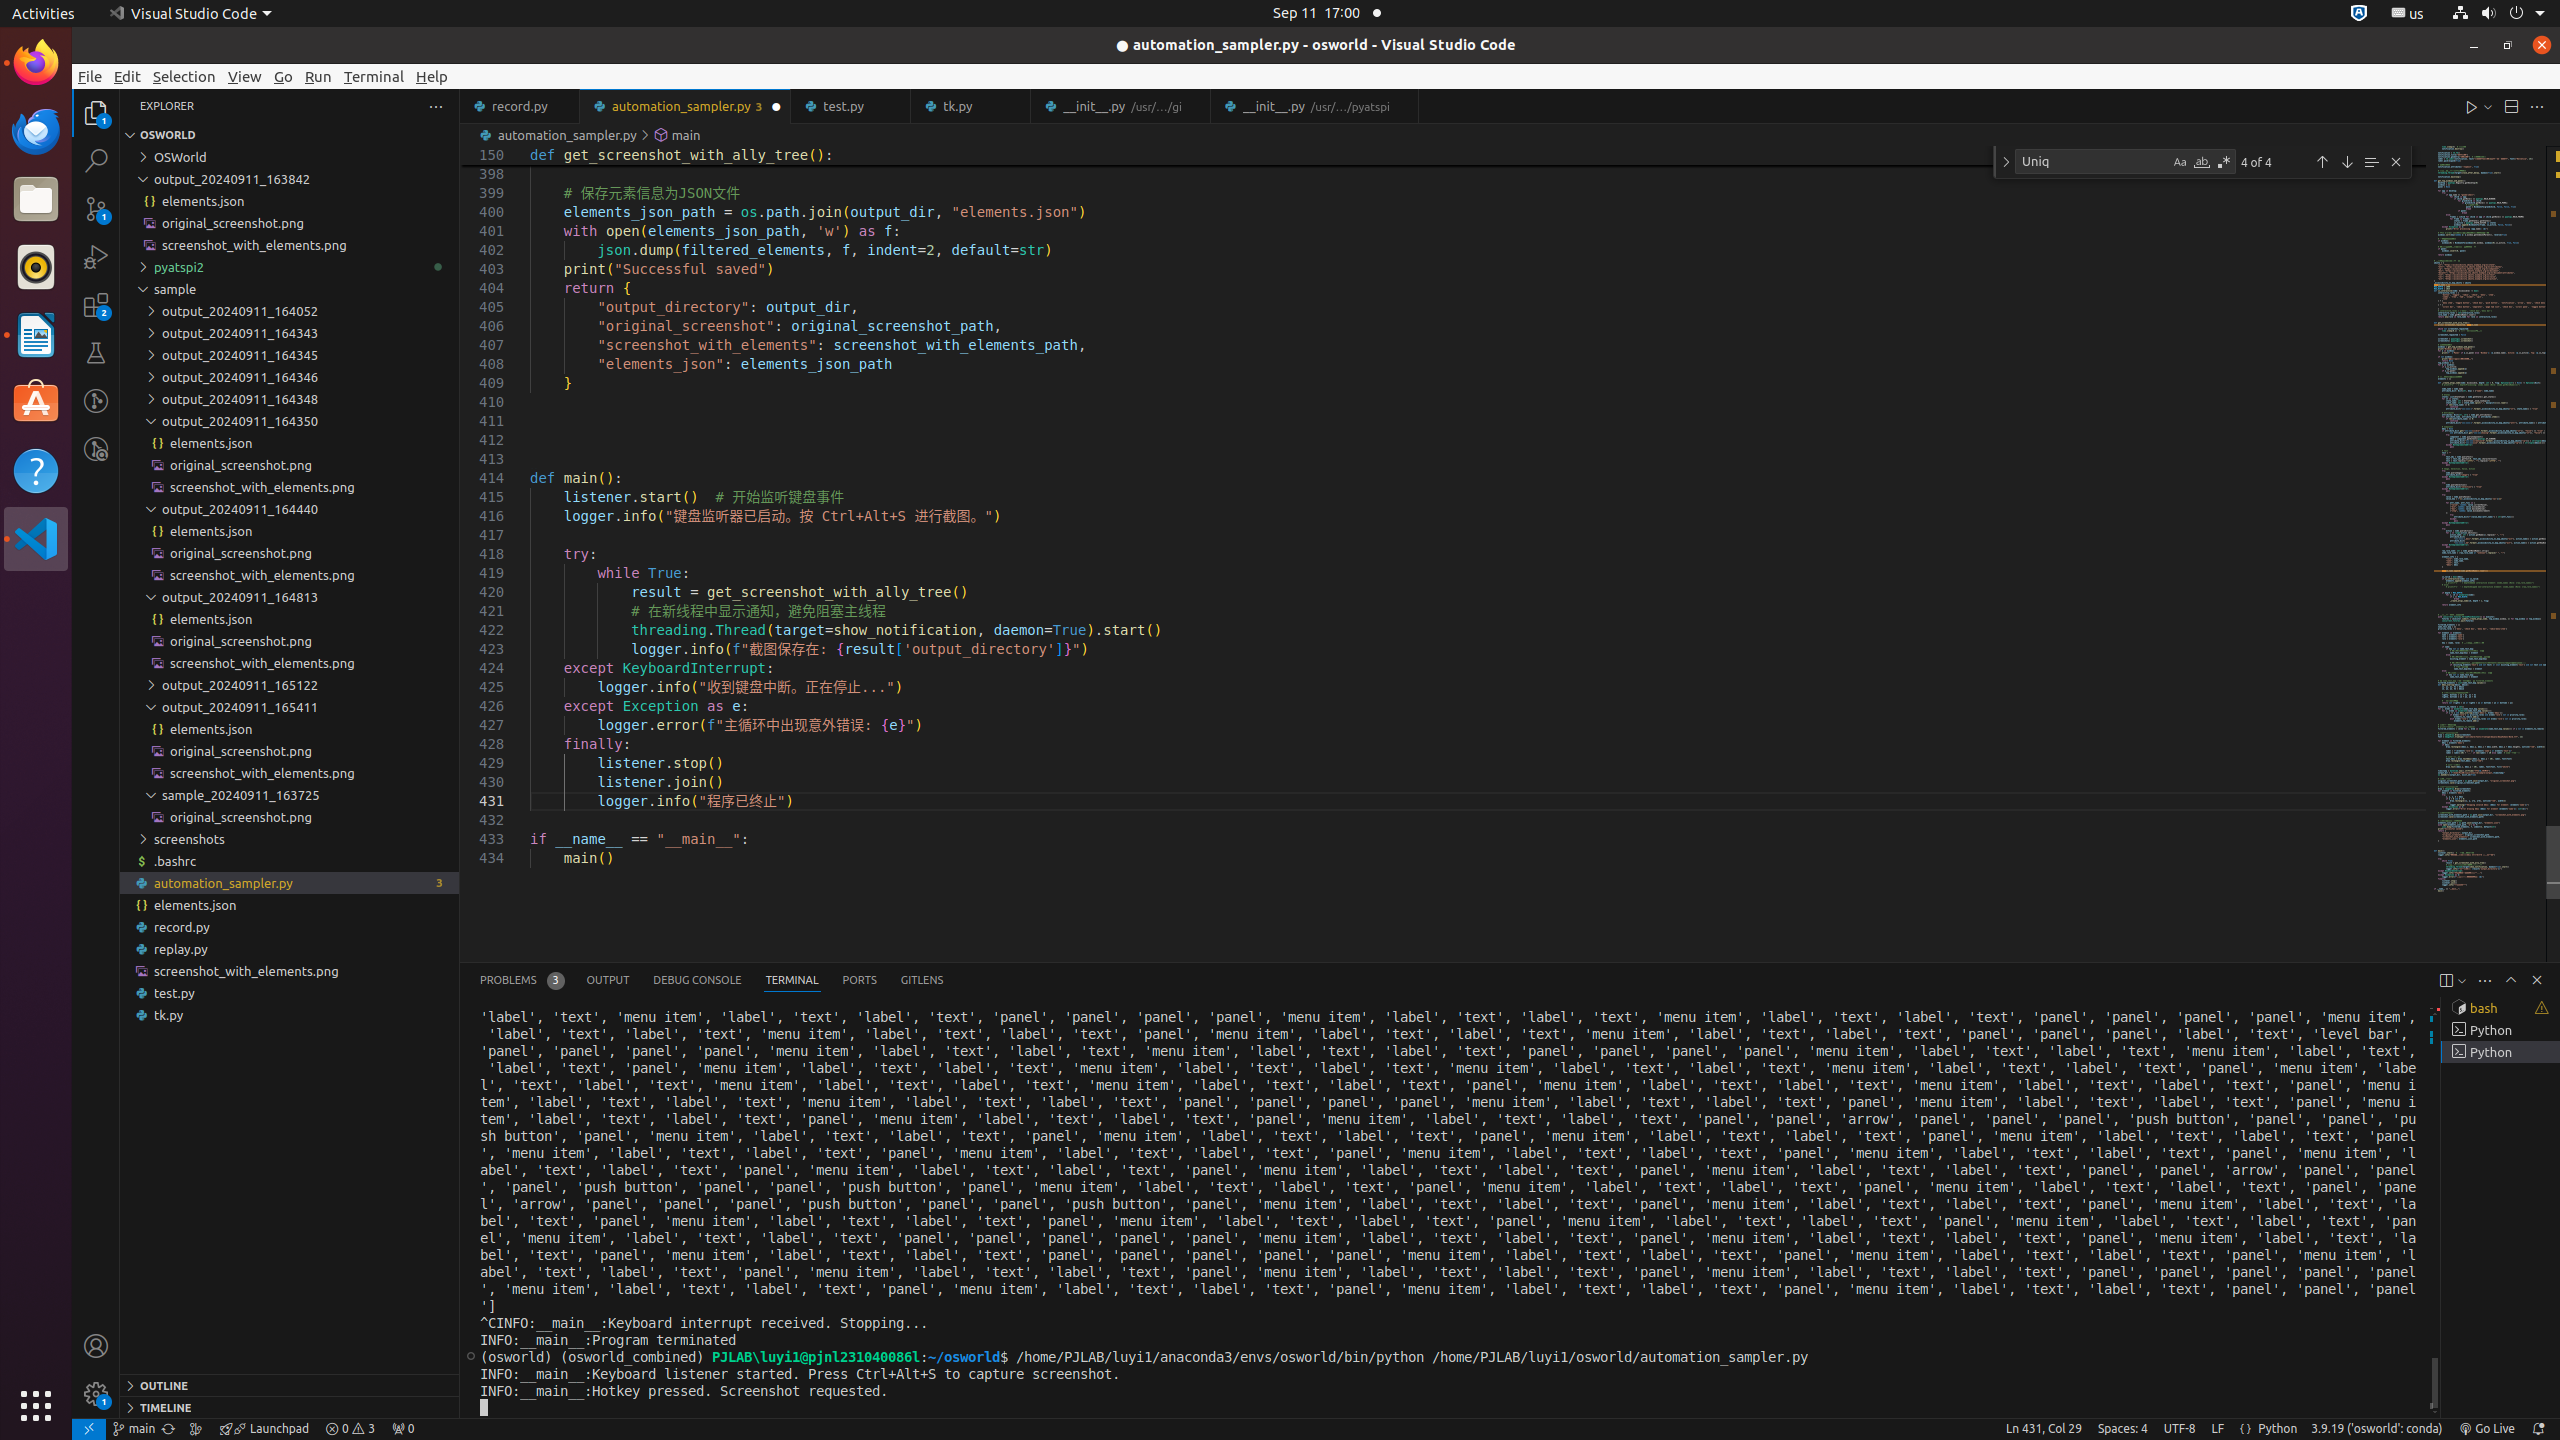  Describe the element at coordinates (290, 1015) in the screenshot. I see `tk.py` at that location.